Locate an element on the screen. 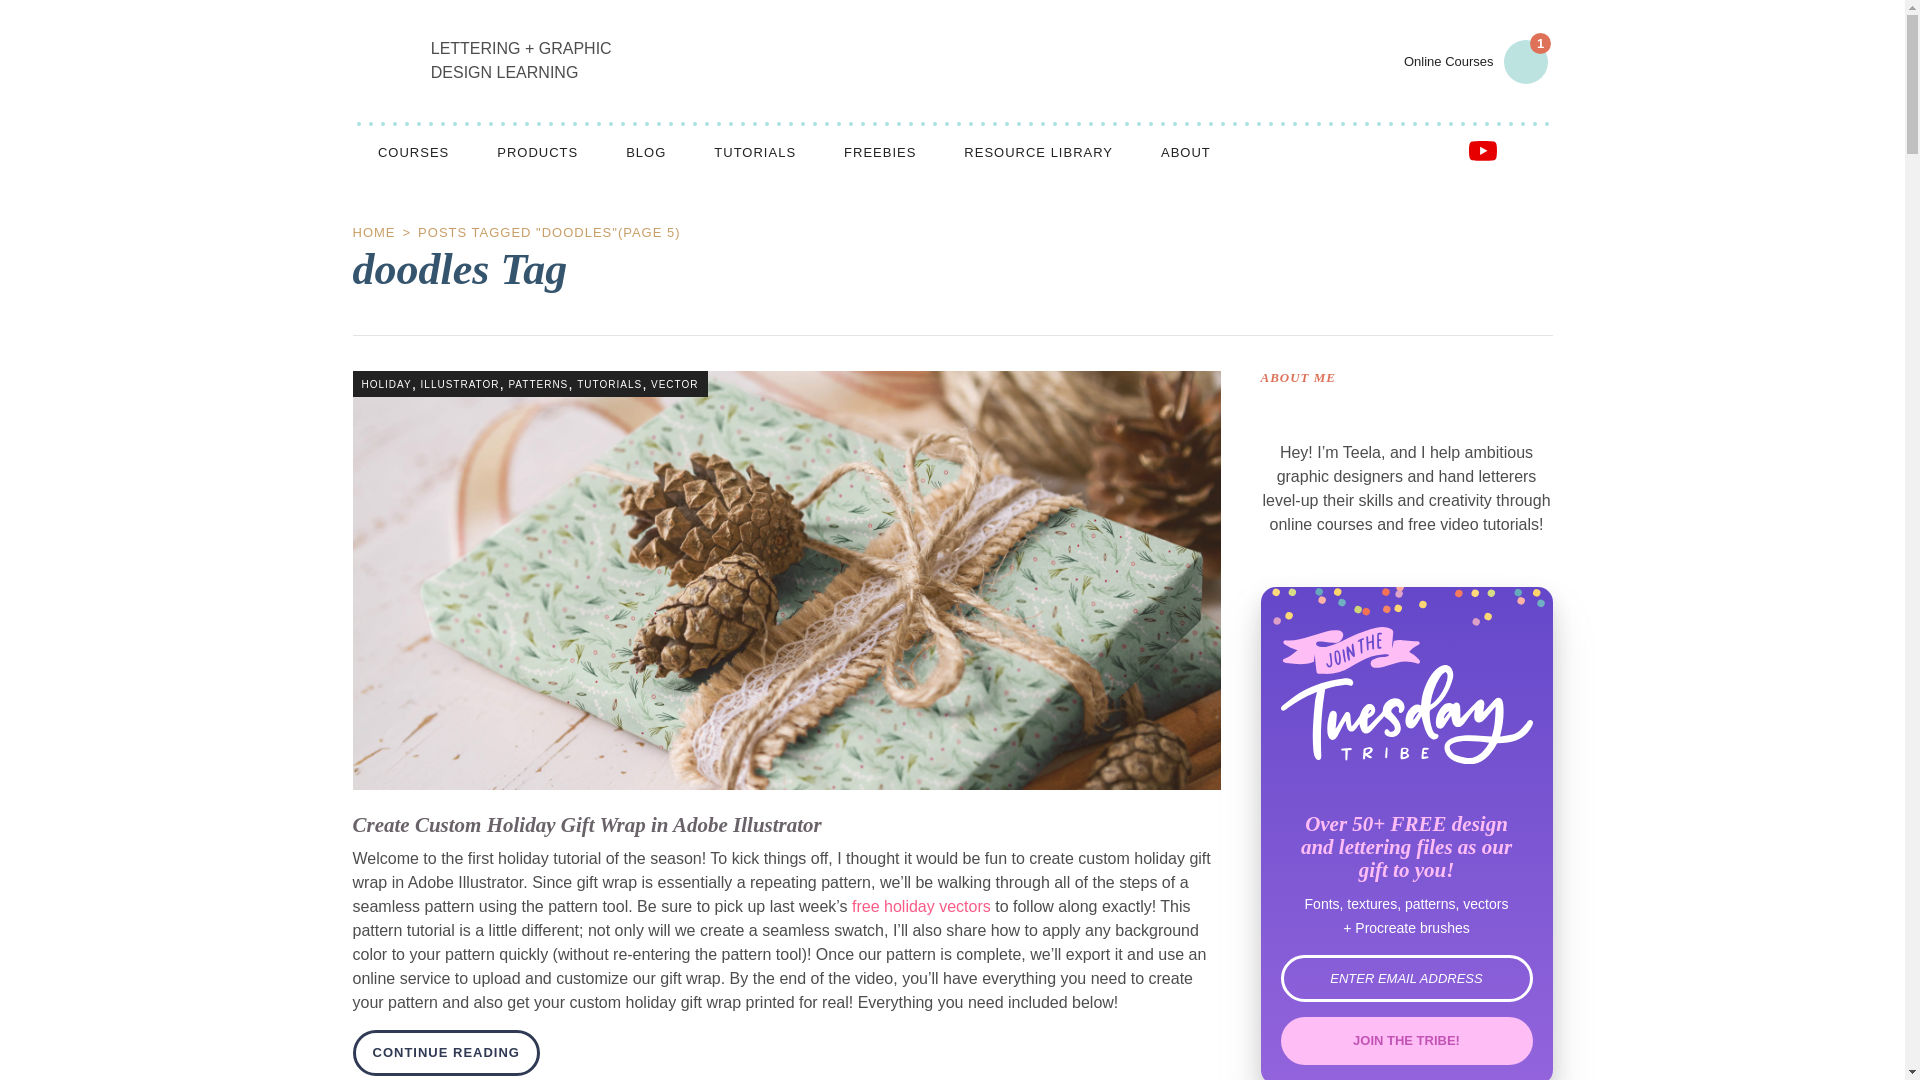 The width and height of the screenshot is (1920, 1080). PRODUCTS is located at coordinates (537, 152).